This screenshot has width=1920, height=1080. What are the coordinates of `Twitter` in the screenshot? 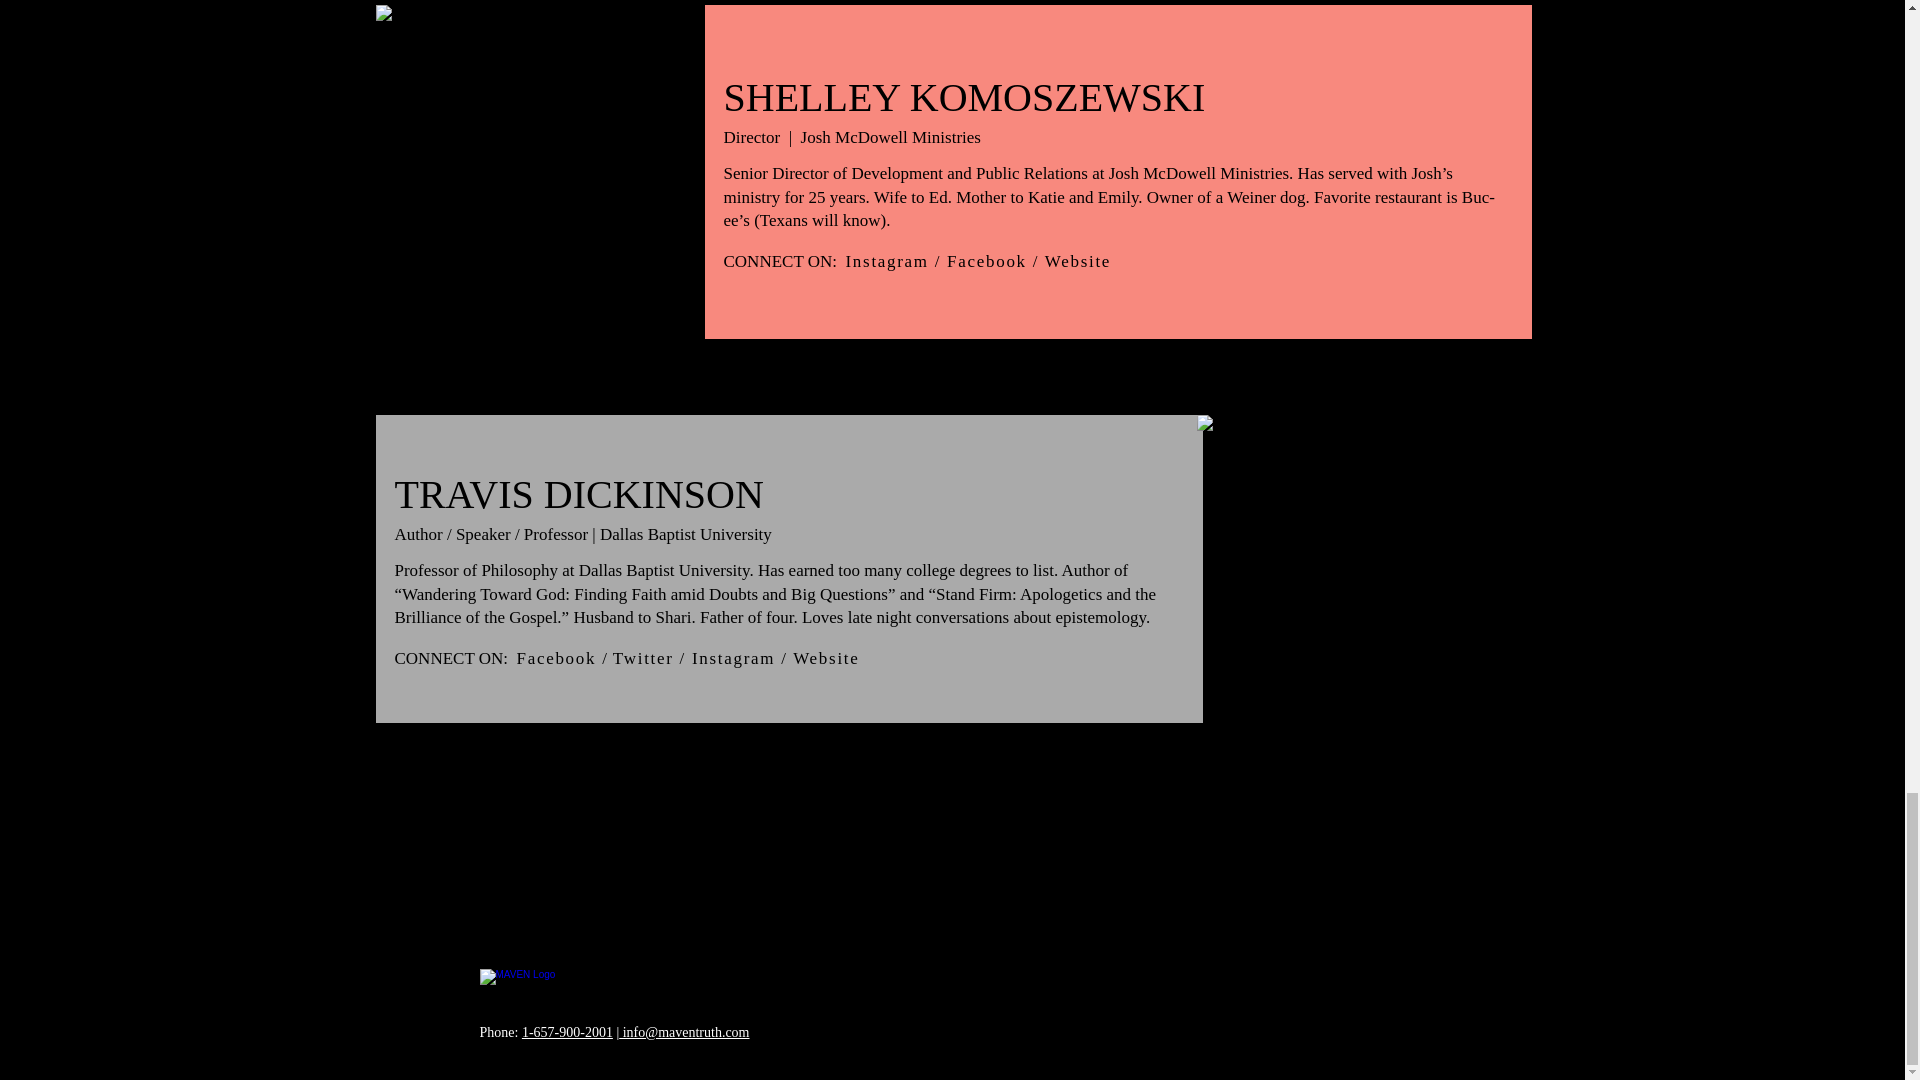 It's located at (642, 658).